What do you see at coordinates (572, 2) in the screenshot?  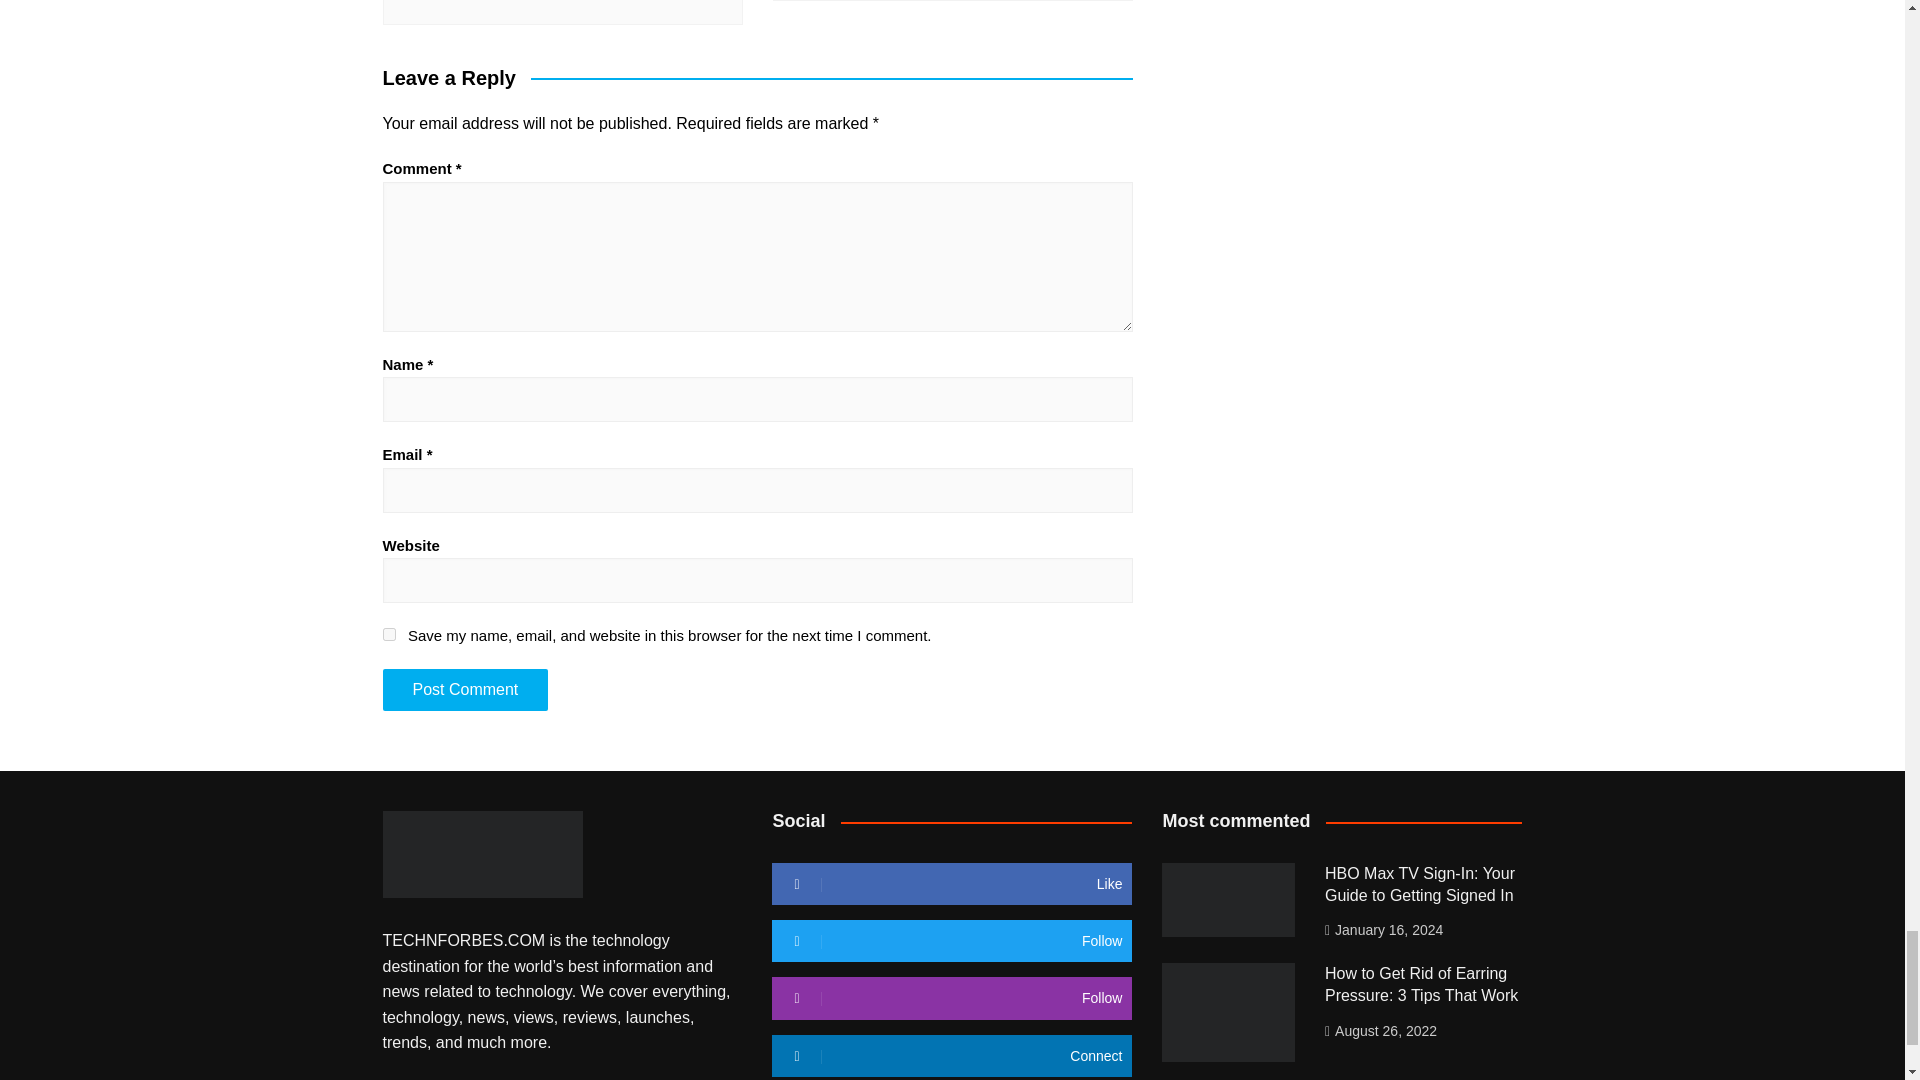 I see `November 7, 2023` at bounding box center [572, 2].